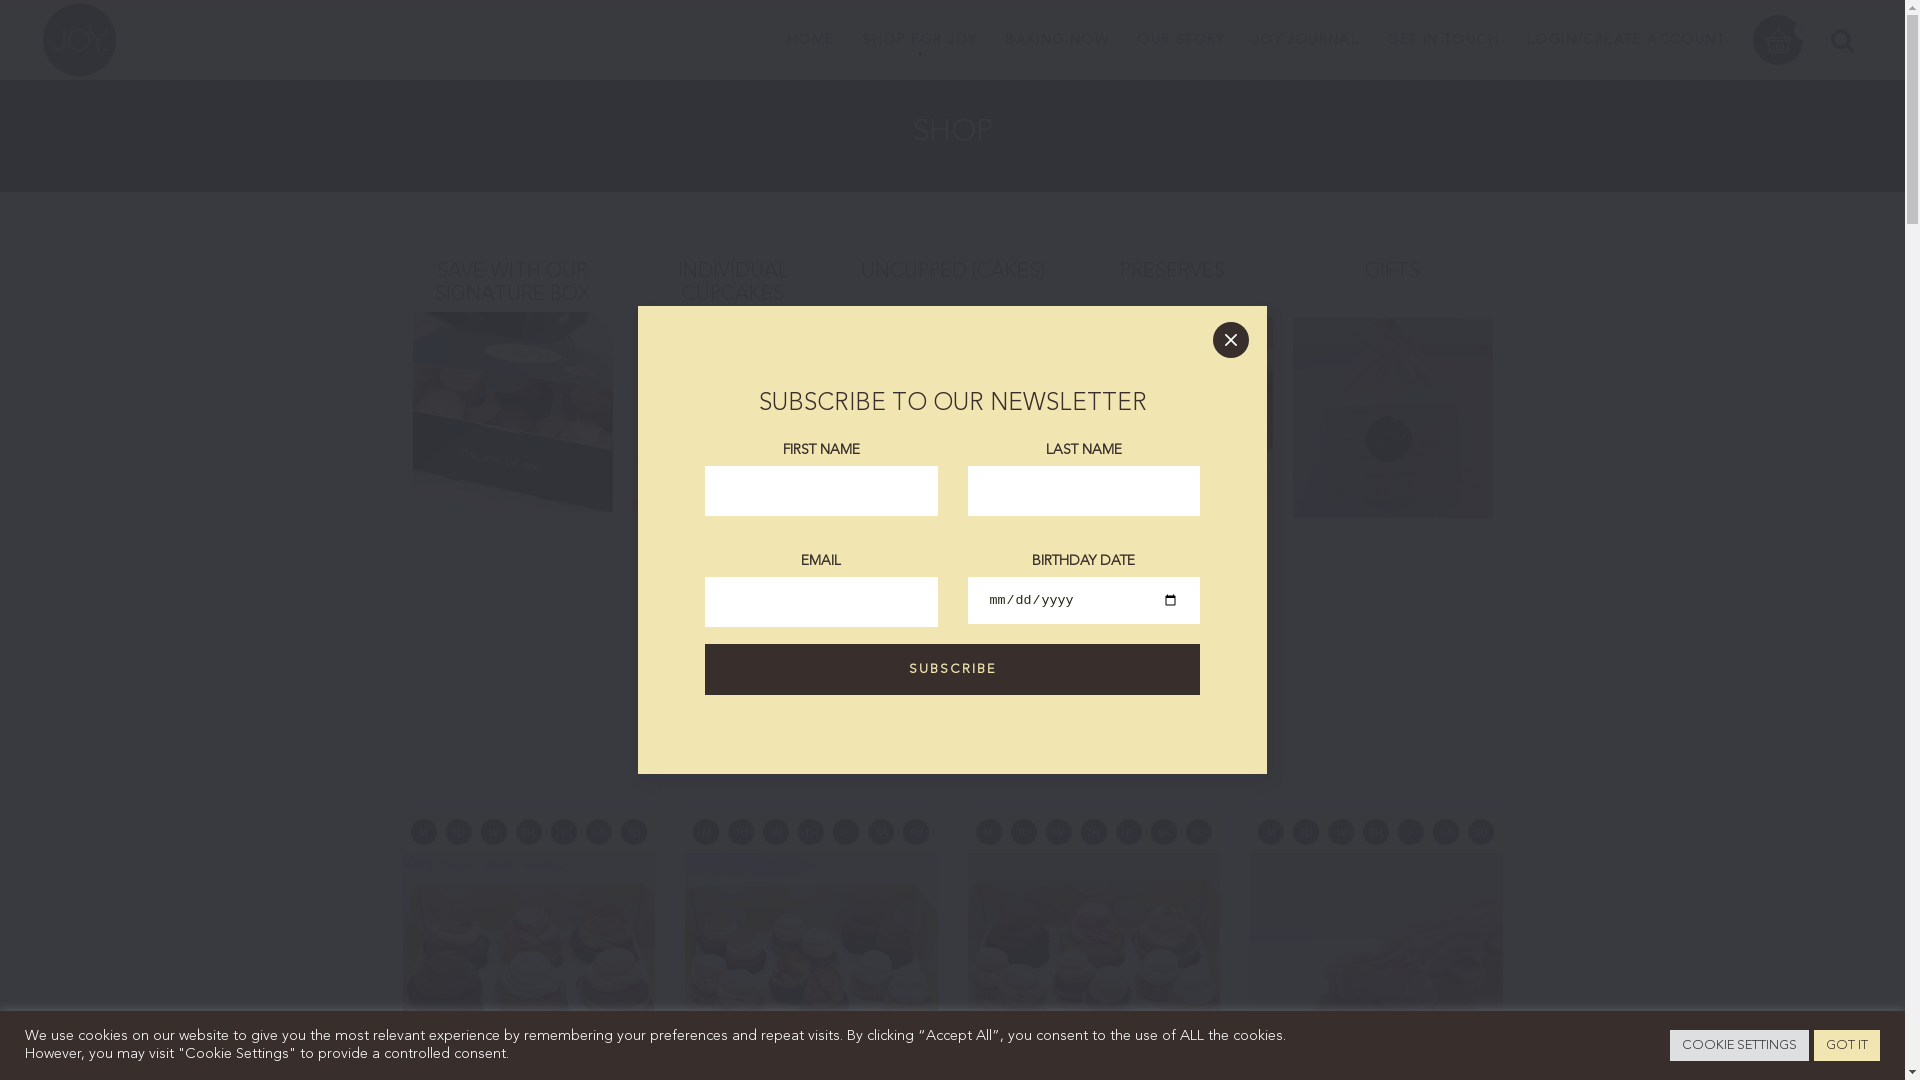 The image size is (1920, 1080). I want to click on JOY JOURNAL, so click(1306, 40).